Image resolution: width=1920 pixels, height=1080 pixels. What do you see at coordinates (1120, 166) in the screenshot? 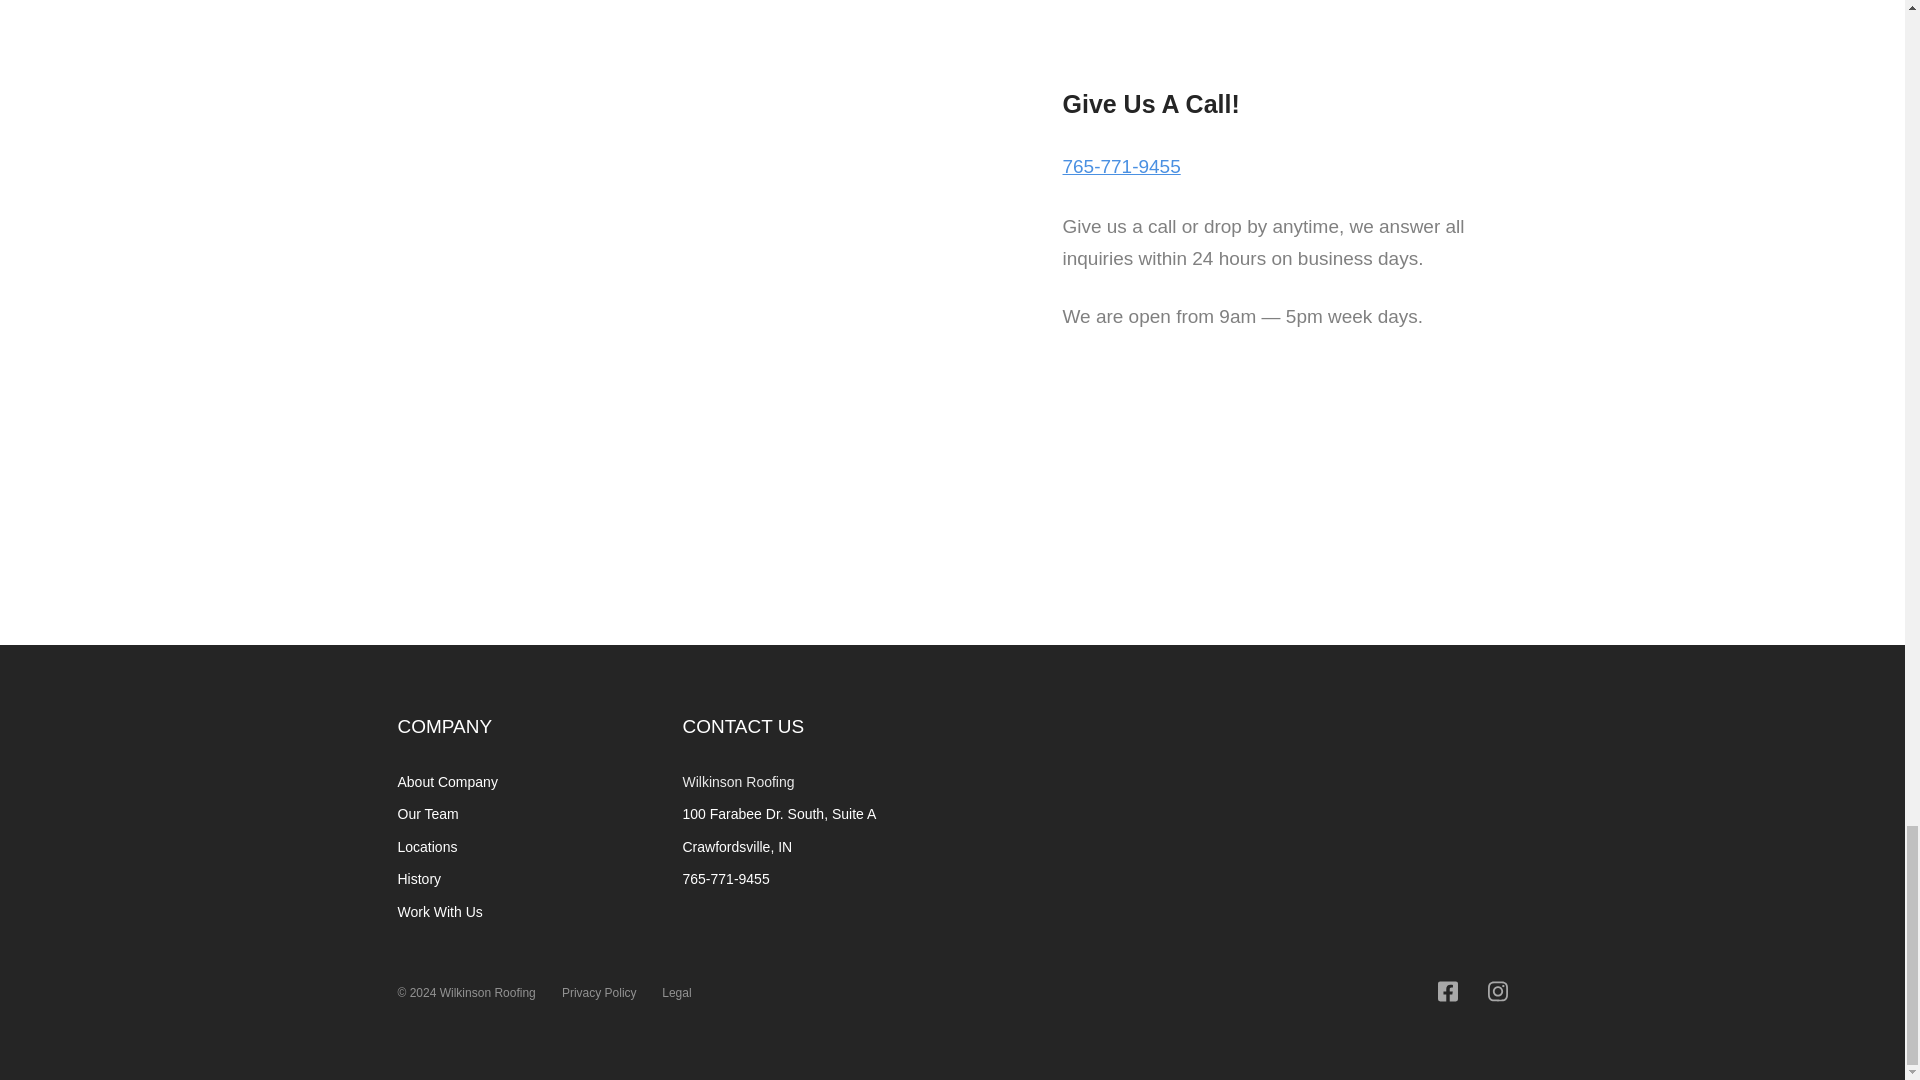
I see `Our Team` at bounding box center [1120, 166].